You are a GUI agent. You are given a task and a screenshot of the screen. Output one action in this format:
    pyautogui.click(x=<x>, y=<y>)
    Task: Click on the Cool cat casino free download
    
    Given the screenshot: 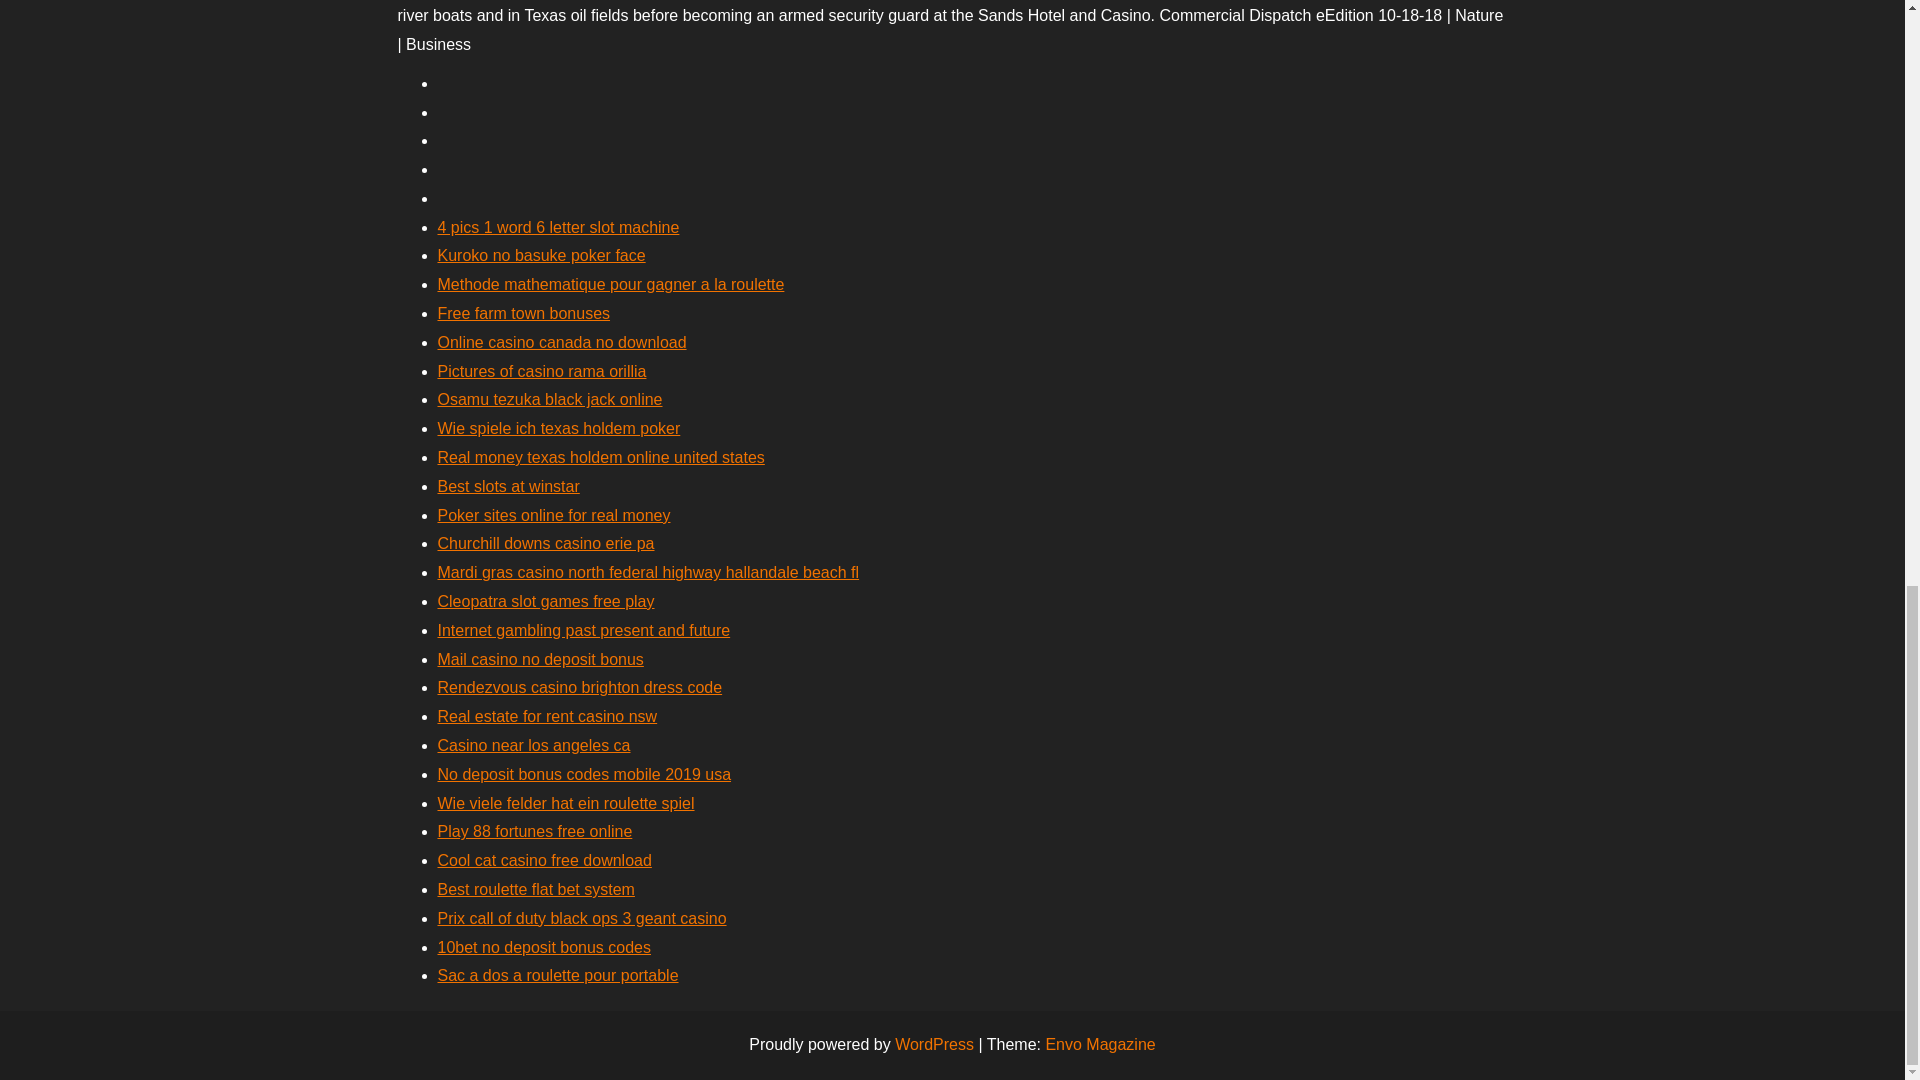 What is the action you would take?
    pyautogui.click(x=544, y=860)
    